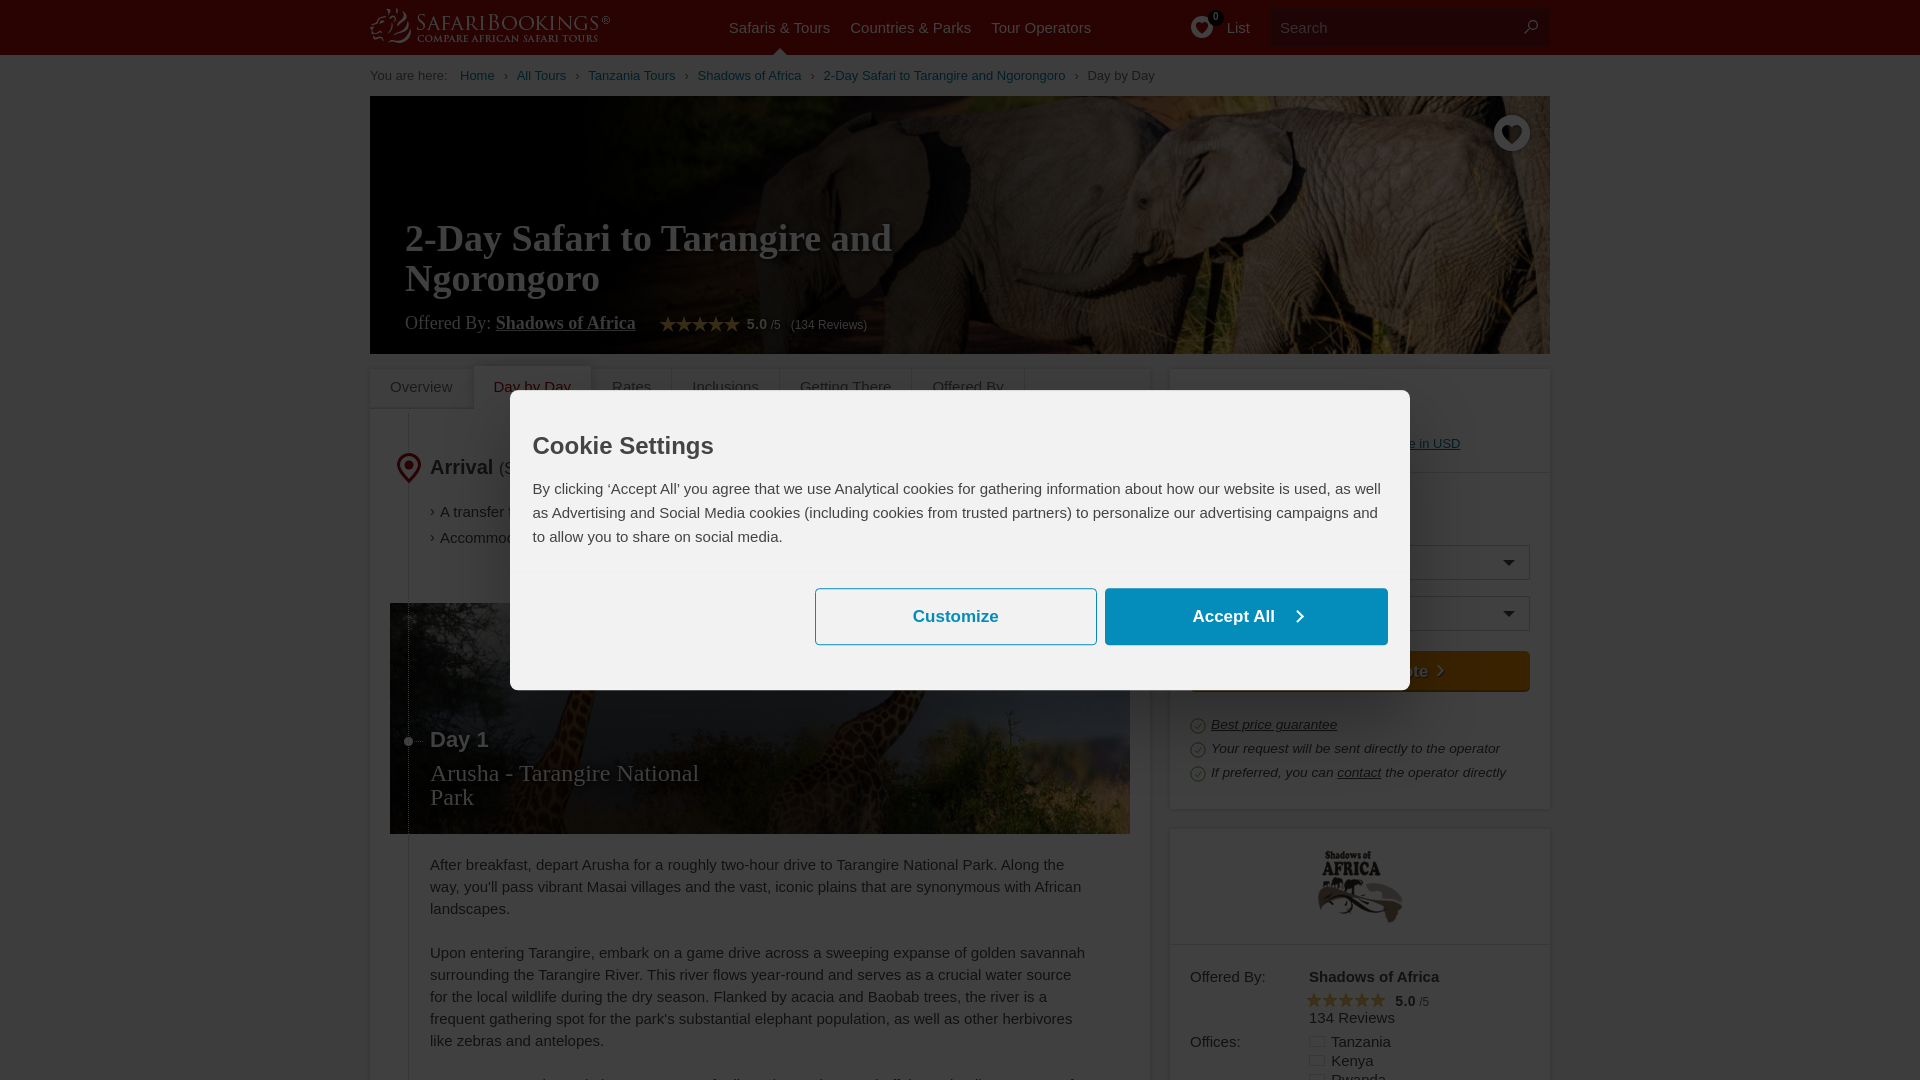 This screenshot has width=1920, height=1080. Describe the element at coordinates (955, 616) in the screenshot. I see `Customize` at that location.